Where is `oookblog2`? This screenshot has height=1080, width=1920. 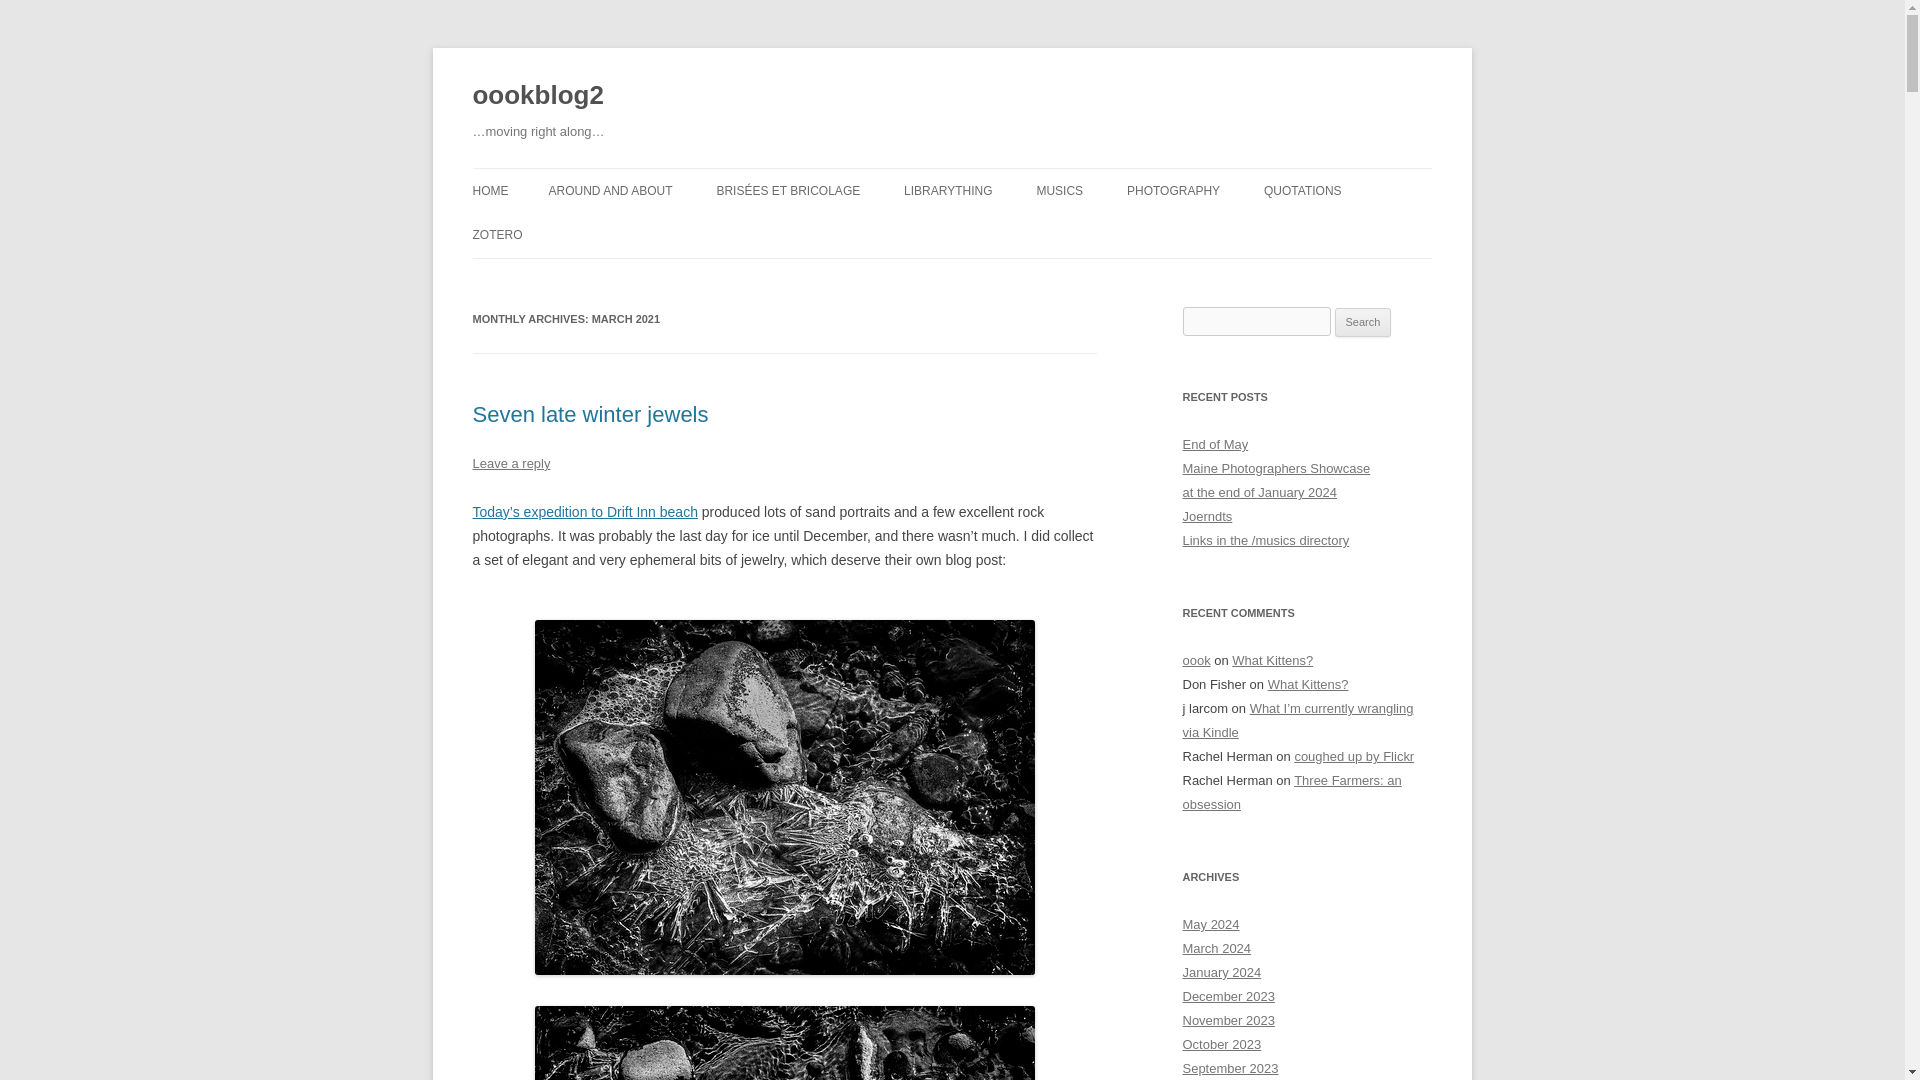
oookblog2 is located at coordinates (537, 96).